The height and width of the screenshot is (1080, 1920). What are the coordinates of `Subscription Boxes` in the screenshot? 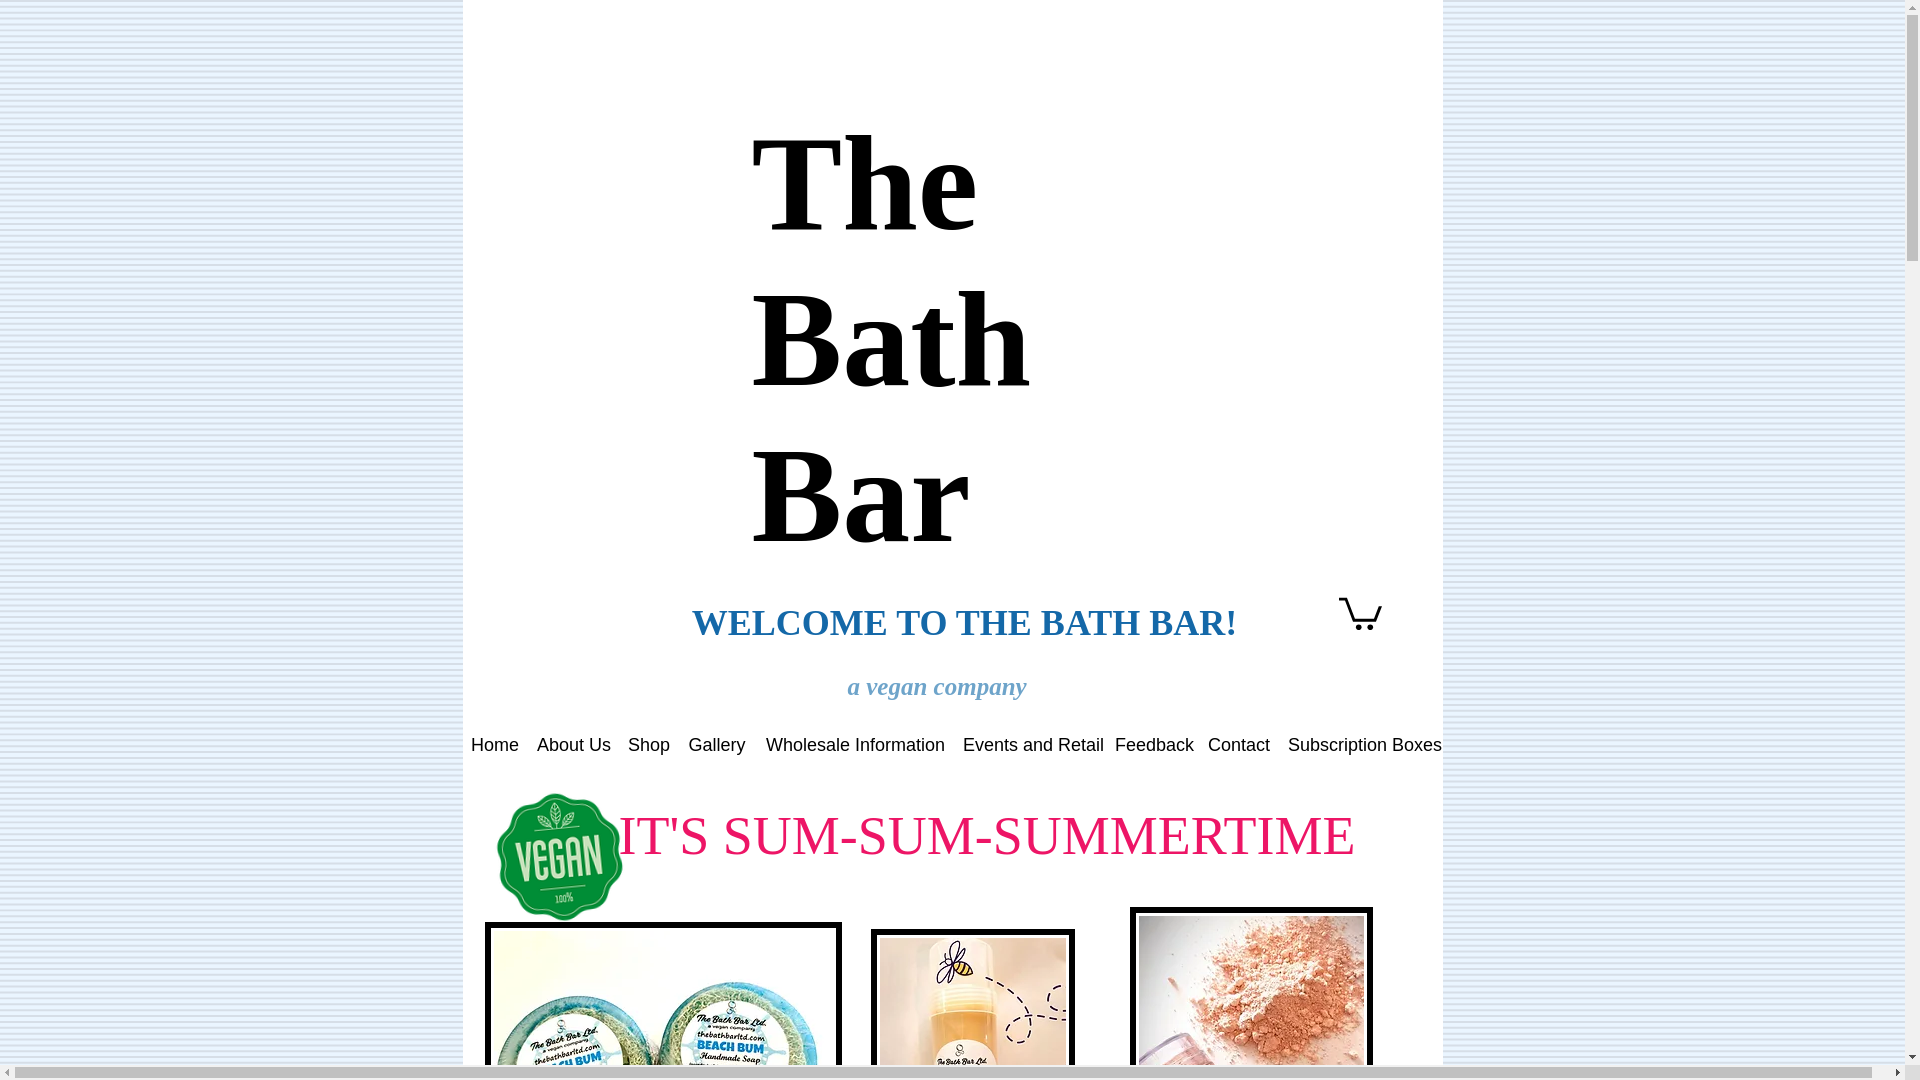 It's located at (1360, 744).